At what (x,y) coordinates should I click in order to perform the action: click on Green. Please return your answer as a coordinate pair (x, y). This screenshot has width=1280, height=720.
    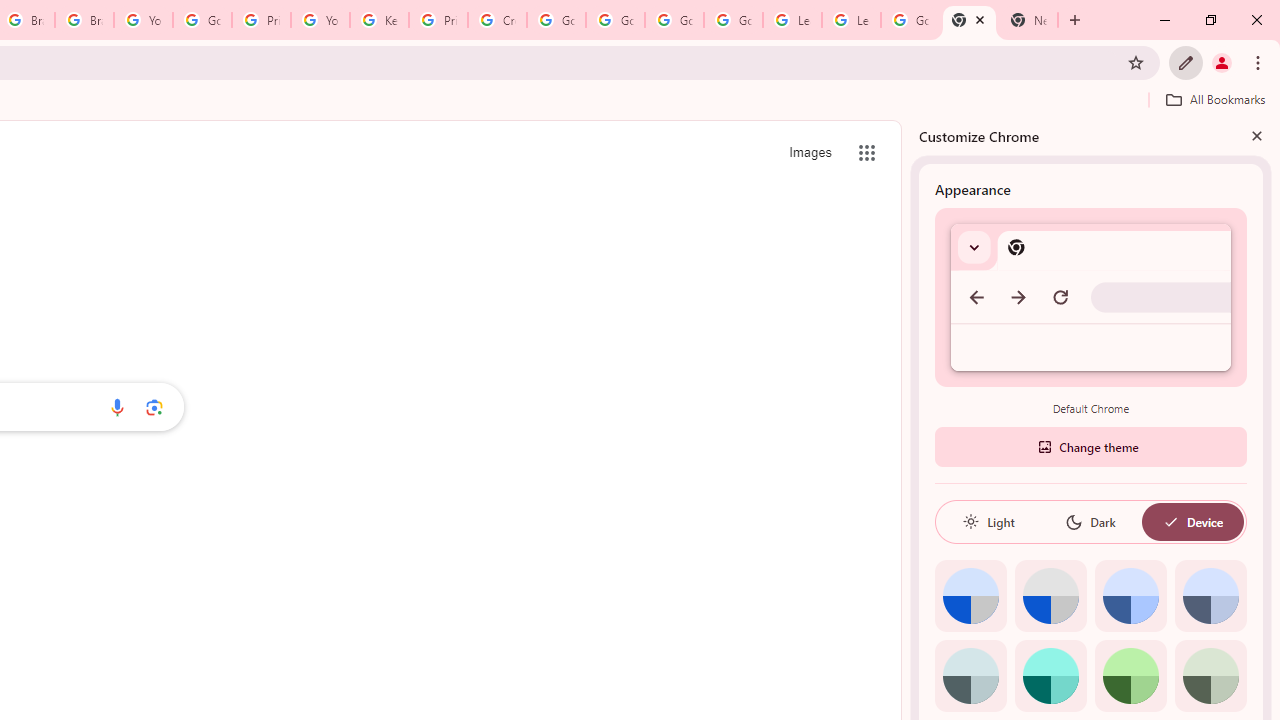
    Looking at the image, I should click on (1130, 676).